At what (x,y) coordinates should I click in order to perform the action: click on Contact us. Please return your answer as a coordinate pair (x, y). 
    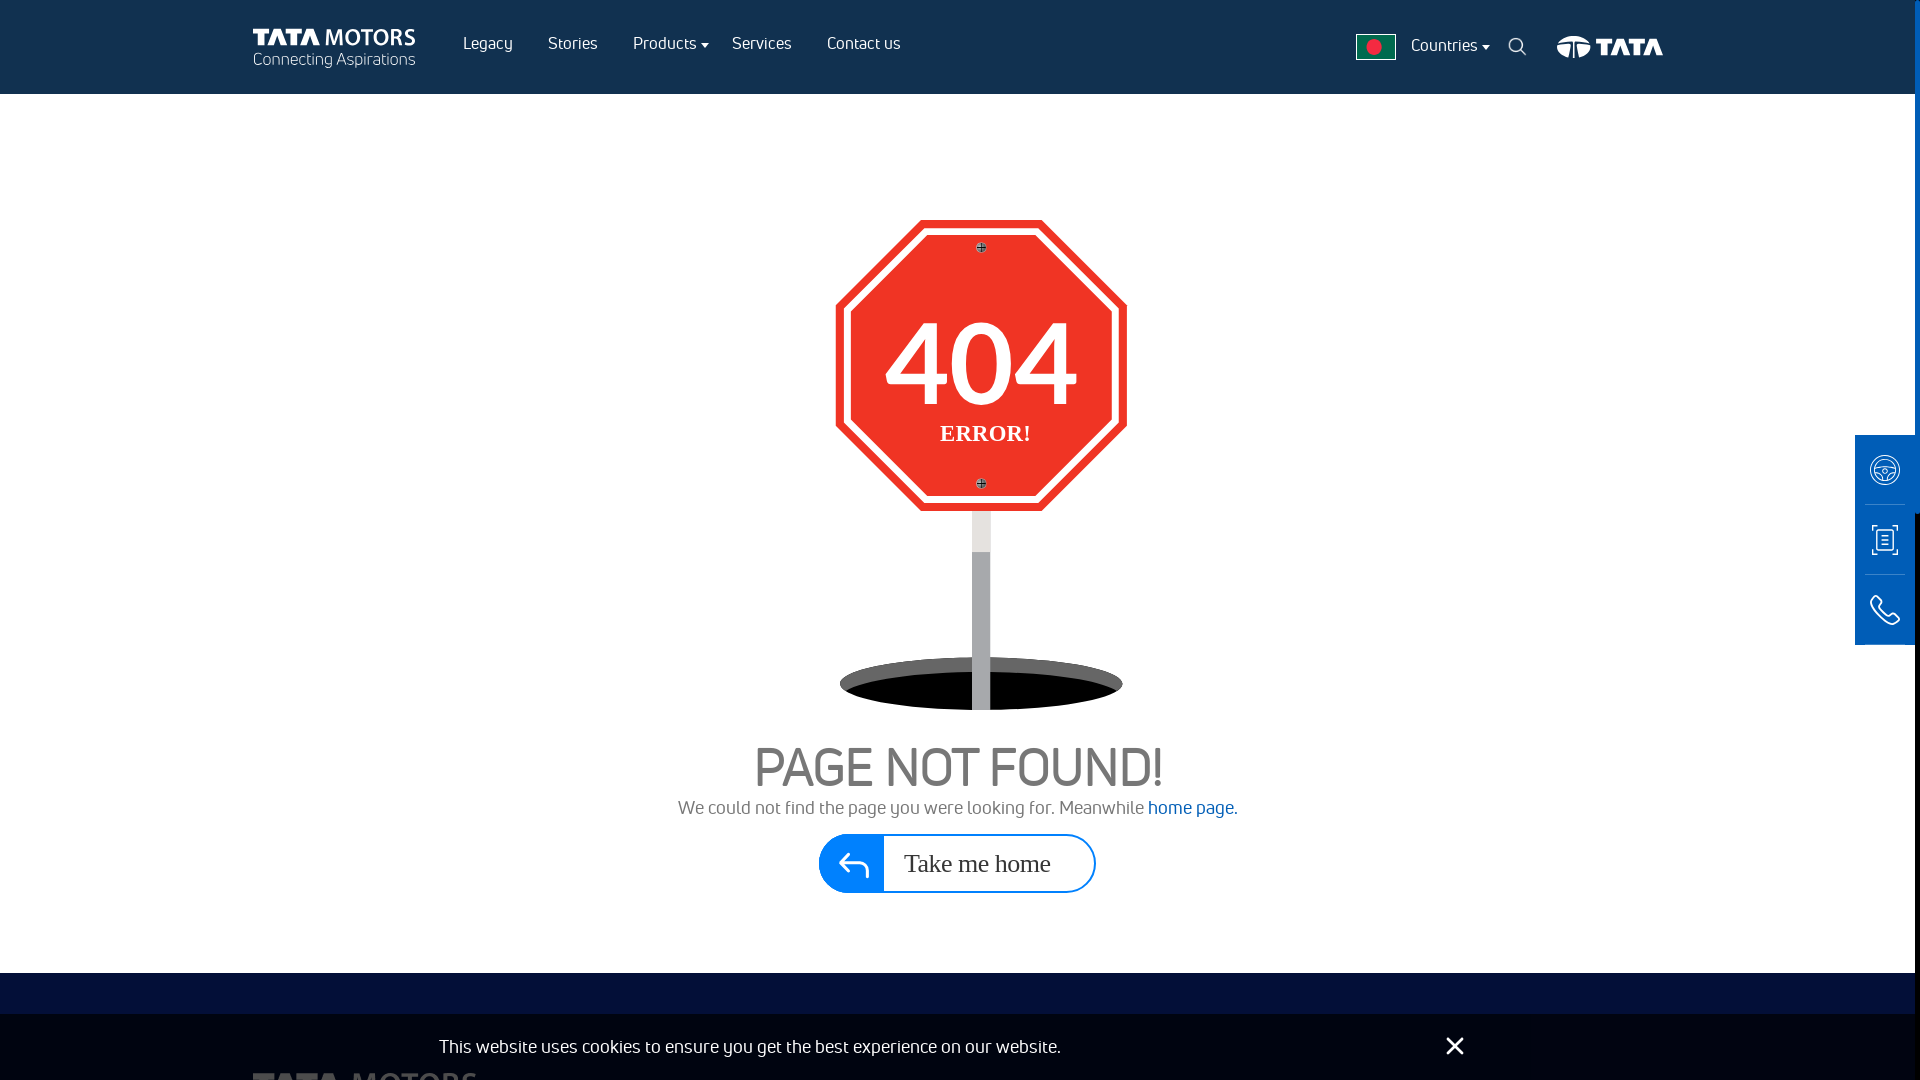
    Looking at the image, I should click on (863, 43).